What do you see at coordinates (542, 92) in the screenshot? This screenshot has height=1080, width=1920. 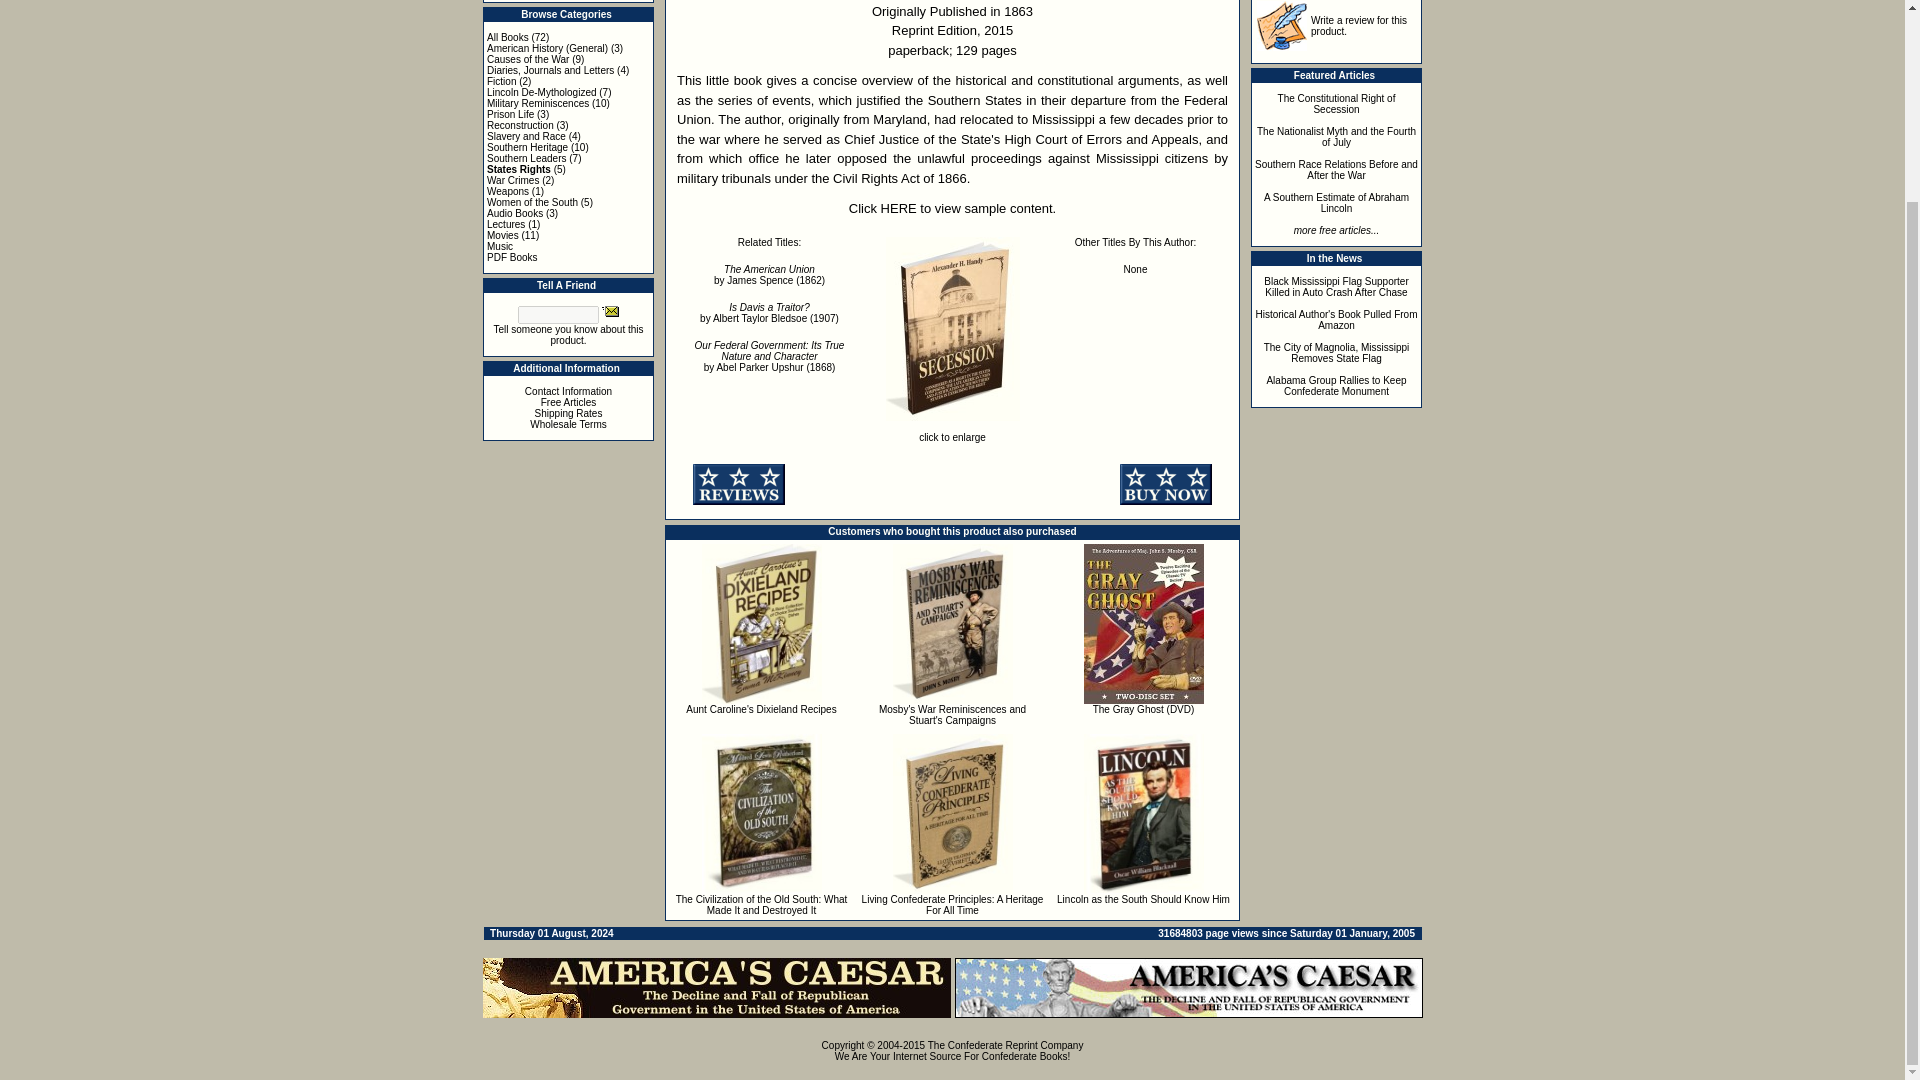 I see `Lincoln De-Mythologized` at bounding box center [542, 92].